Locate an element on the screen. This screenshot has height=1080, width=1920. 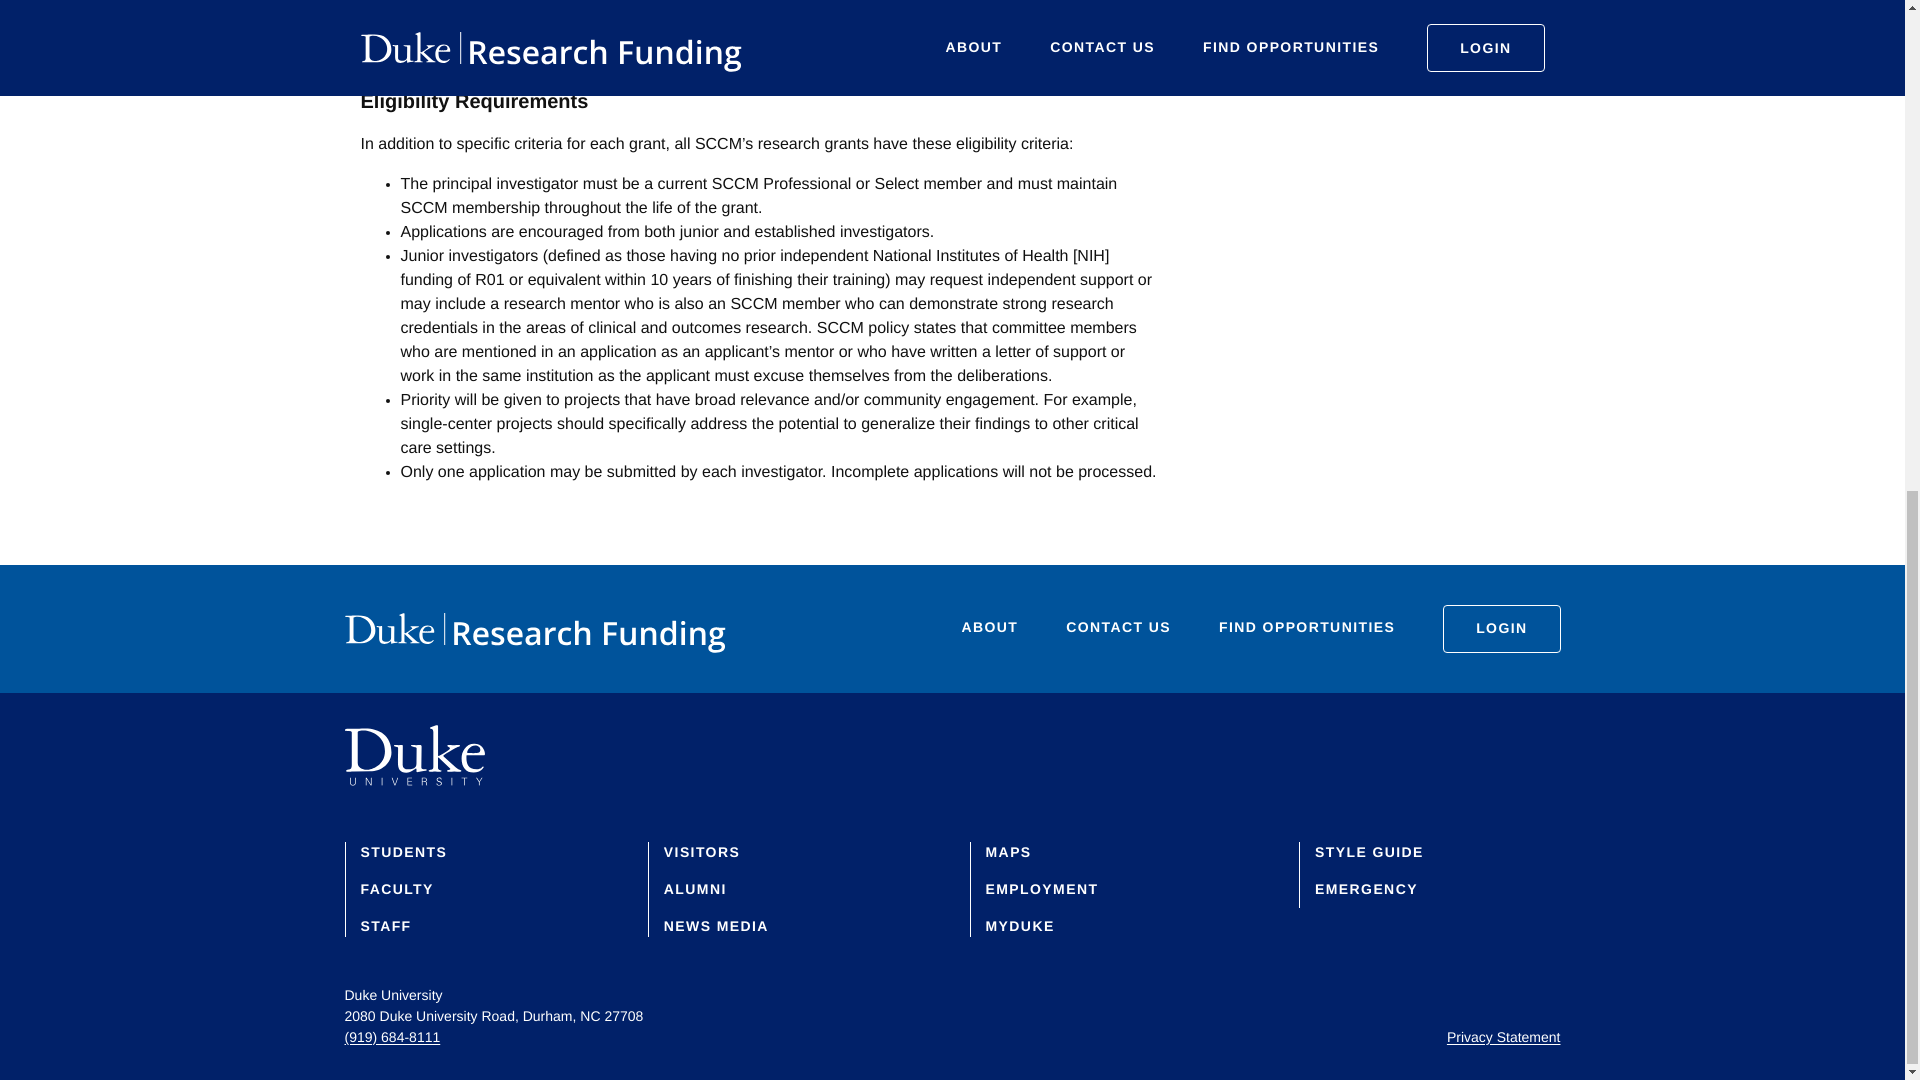
STYLE GUIDE is located at coordinates (1370, 851).